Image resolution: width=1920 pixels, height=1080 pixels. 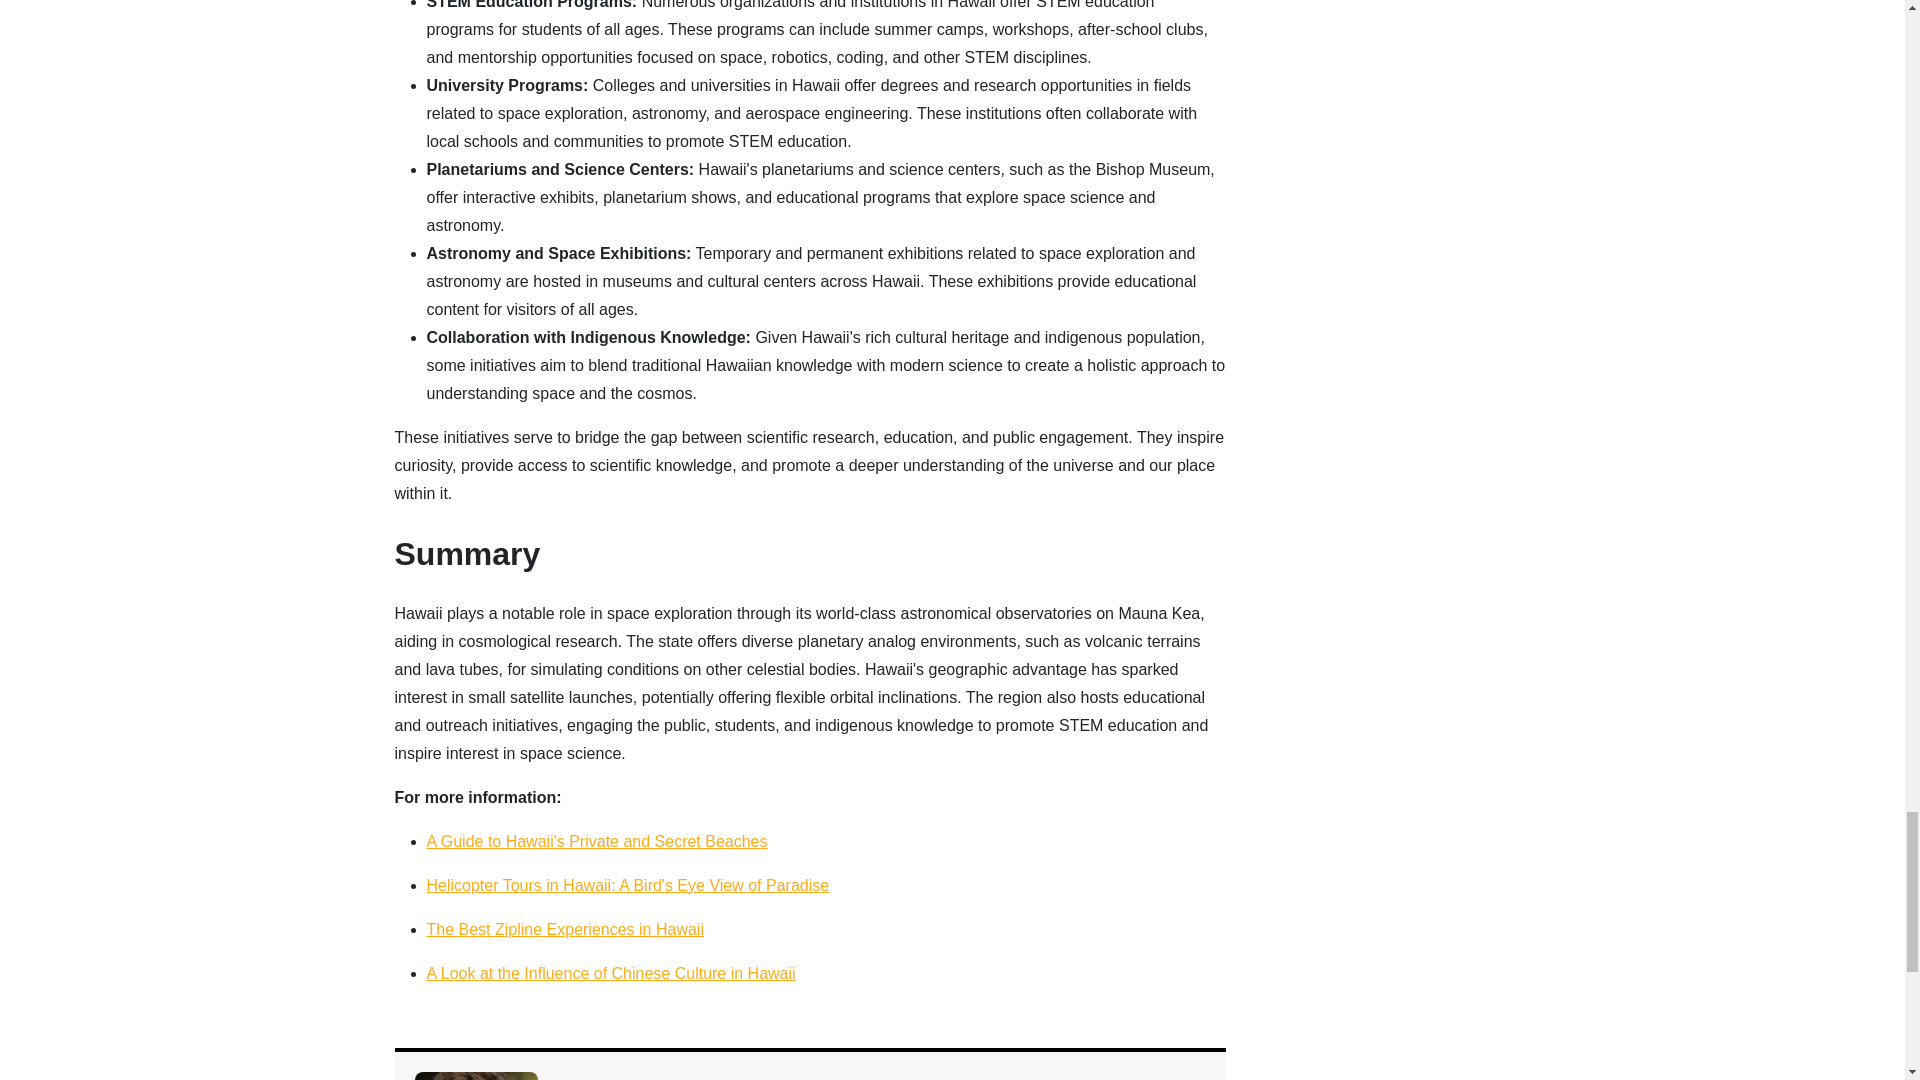 I want to click on Helicopter Tours in Hawaii: A Bird's Eye View of Paradise, so click(x=628, y=885).